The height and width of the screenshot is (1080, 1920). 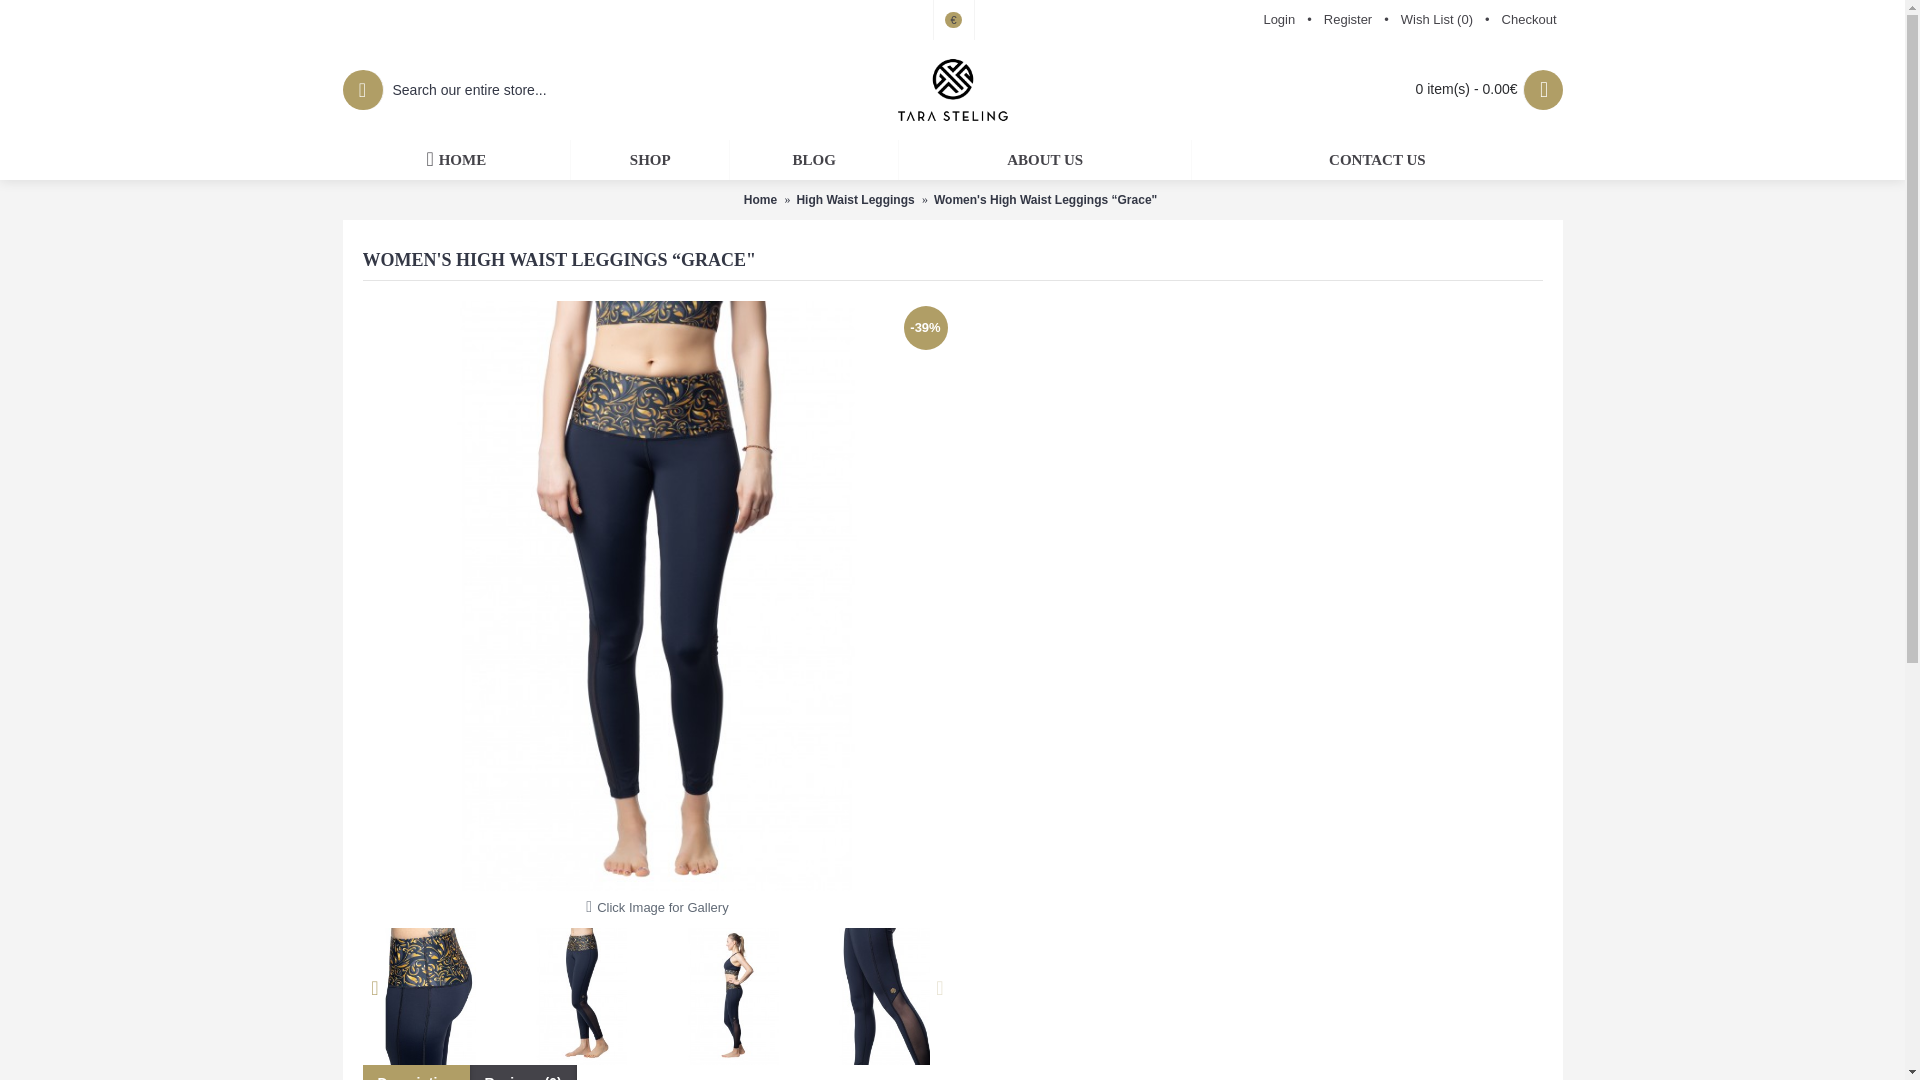 What do you see at coordinates (650, 160) in the screenshot?
I see `SHOP` at bounding box center [650, 160].